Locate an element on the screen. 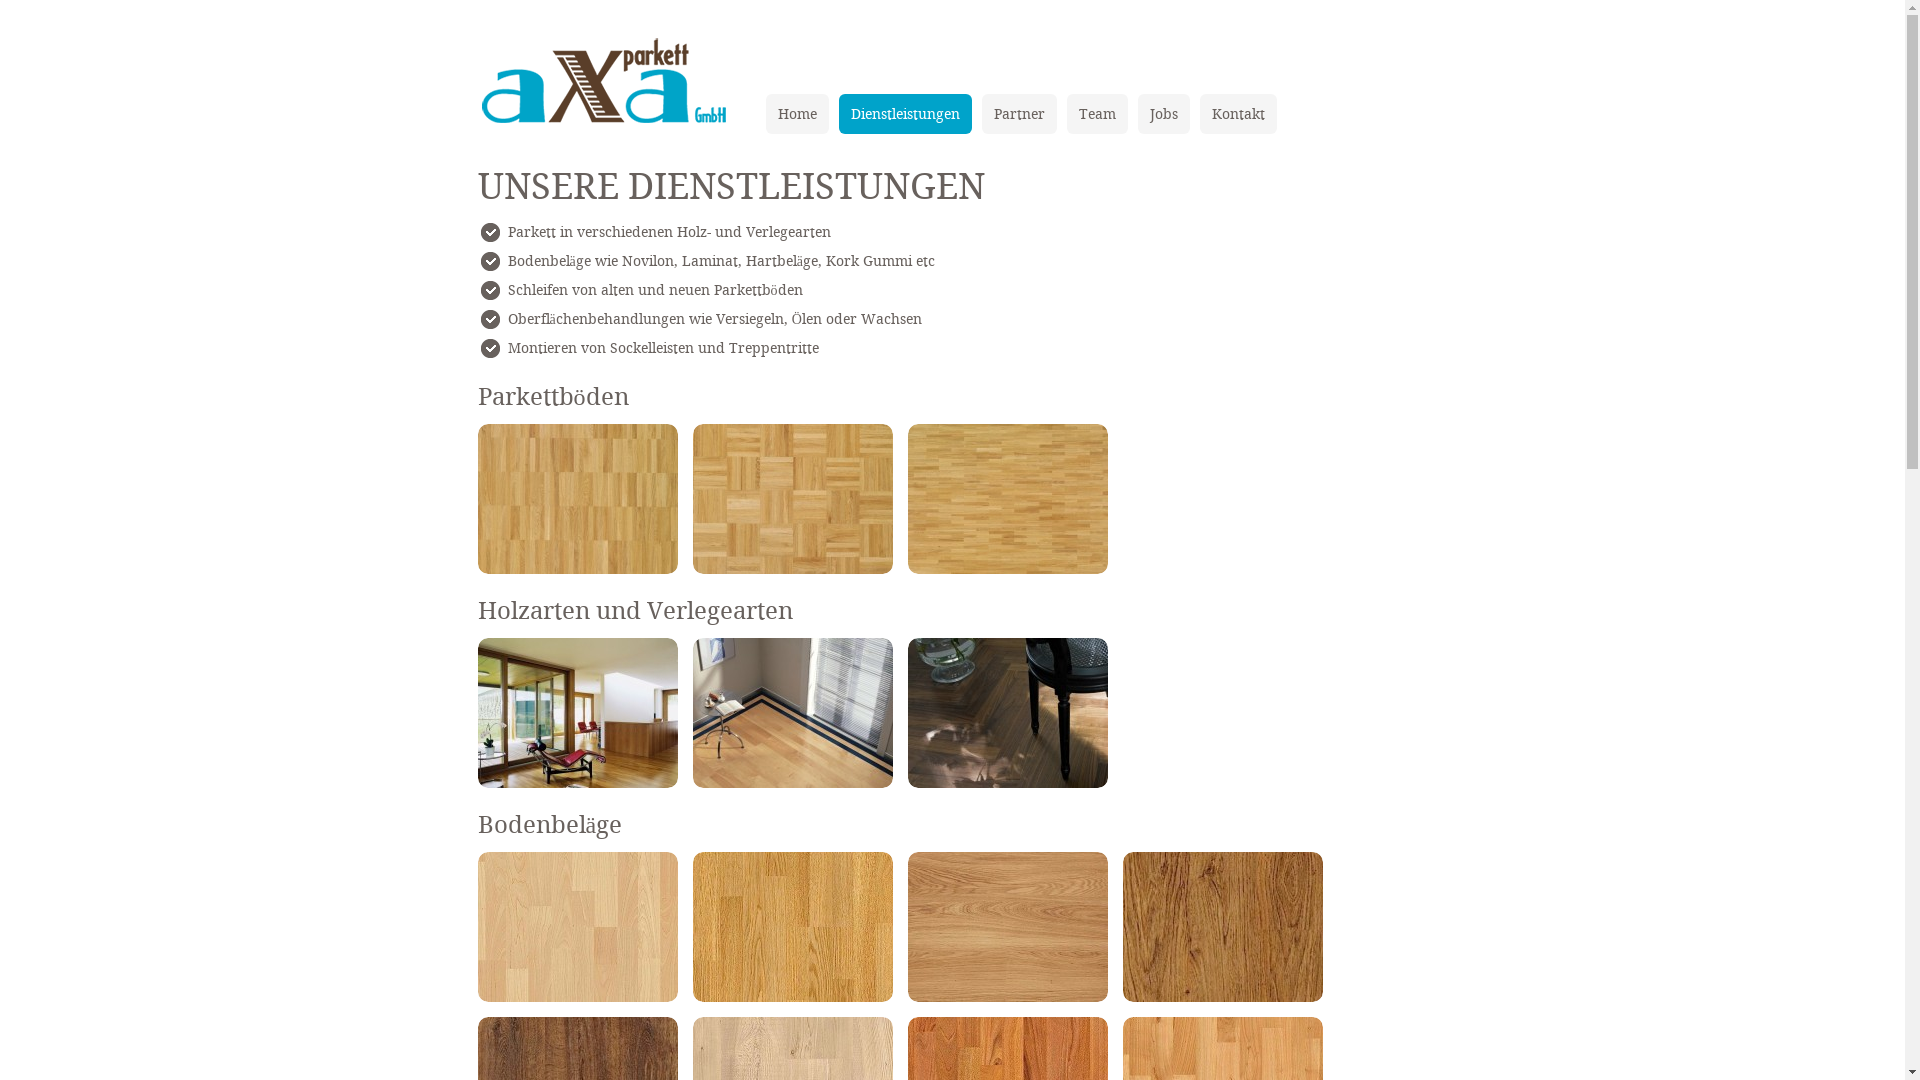 Image resolution: width=1920 pixels, height=1080 pixels. parkettboeden1 is located at coordinates (792, 499).